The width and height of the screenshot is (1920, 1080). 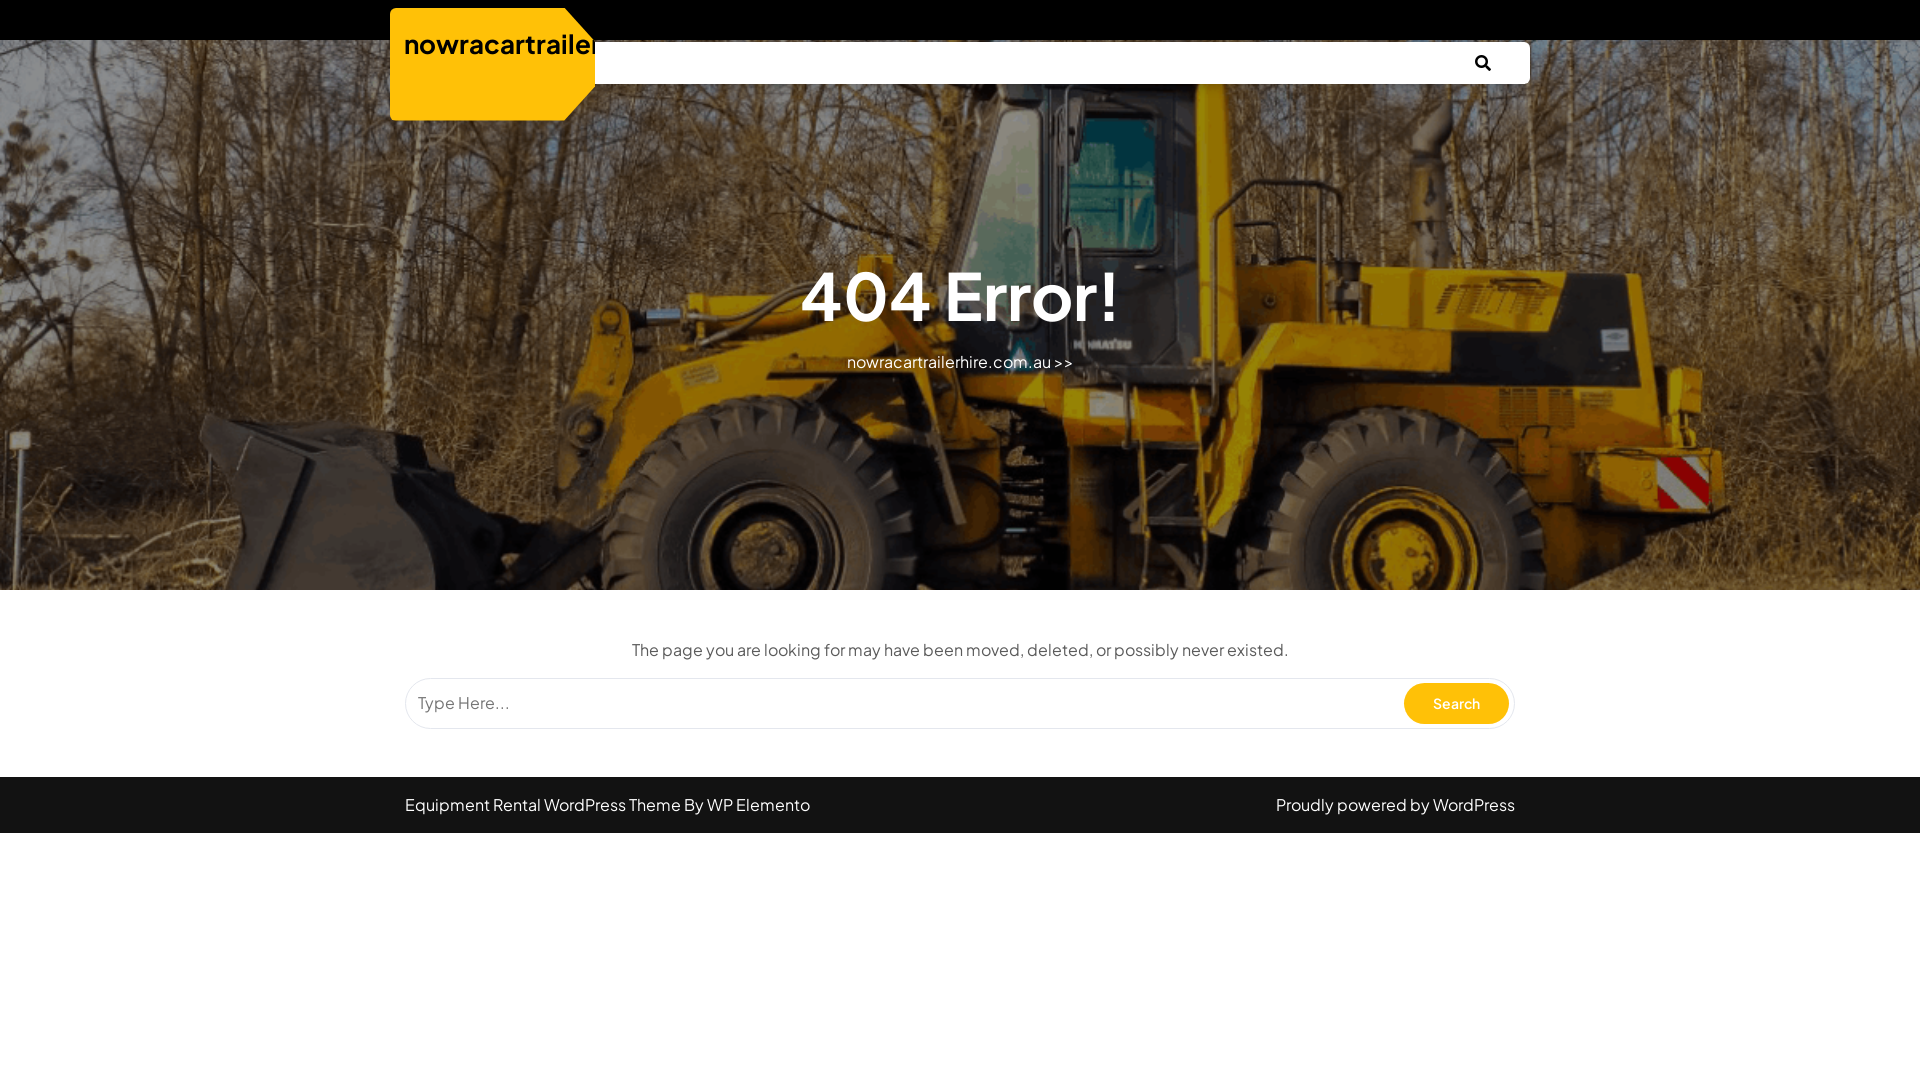 What do you see at coordinates (544, 804) in the screenshot?
I see `Equipment Rental WordPress Theme` at bounding box center [544, 804].